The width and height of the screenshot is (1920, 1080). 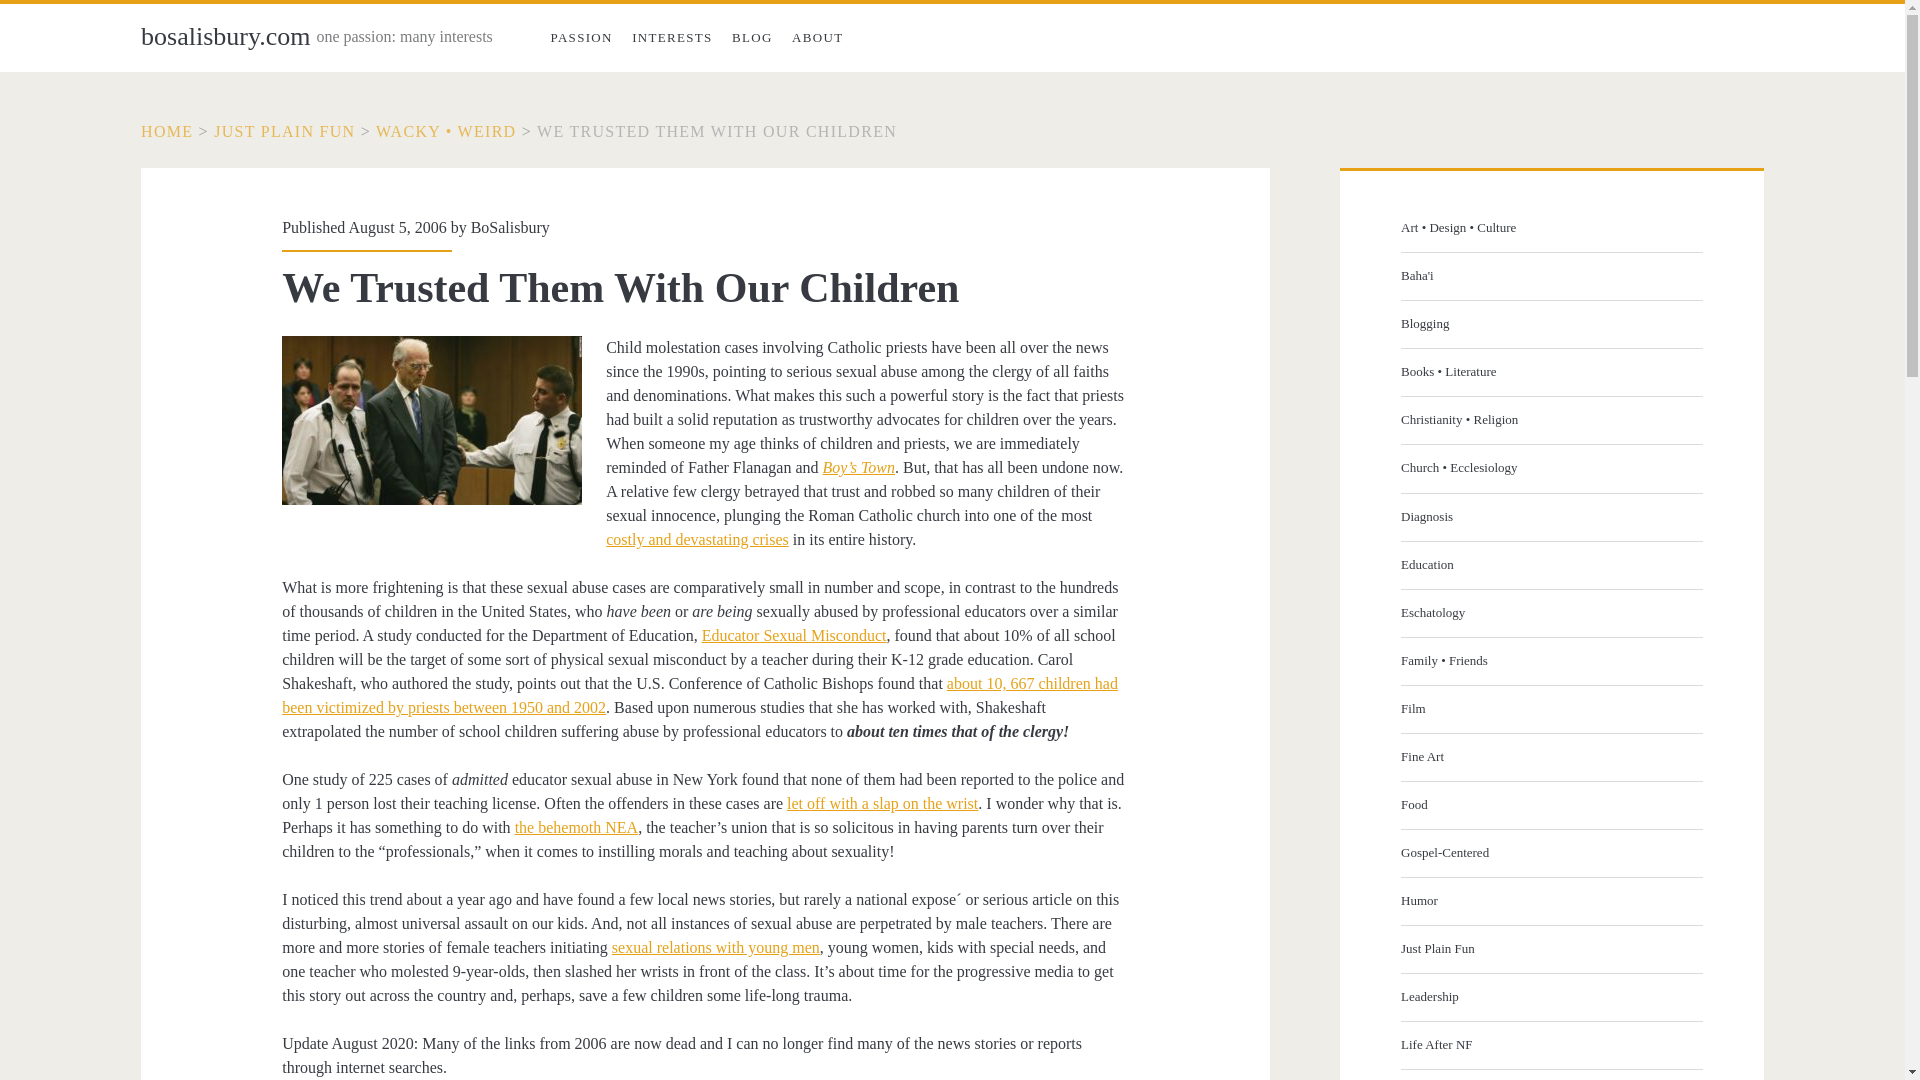 What do you see at coordinates (576, 826) in the screenshot?
I see `National Education Association` at bounding box center [576, 826].